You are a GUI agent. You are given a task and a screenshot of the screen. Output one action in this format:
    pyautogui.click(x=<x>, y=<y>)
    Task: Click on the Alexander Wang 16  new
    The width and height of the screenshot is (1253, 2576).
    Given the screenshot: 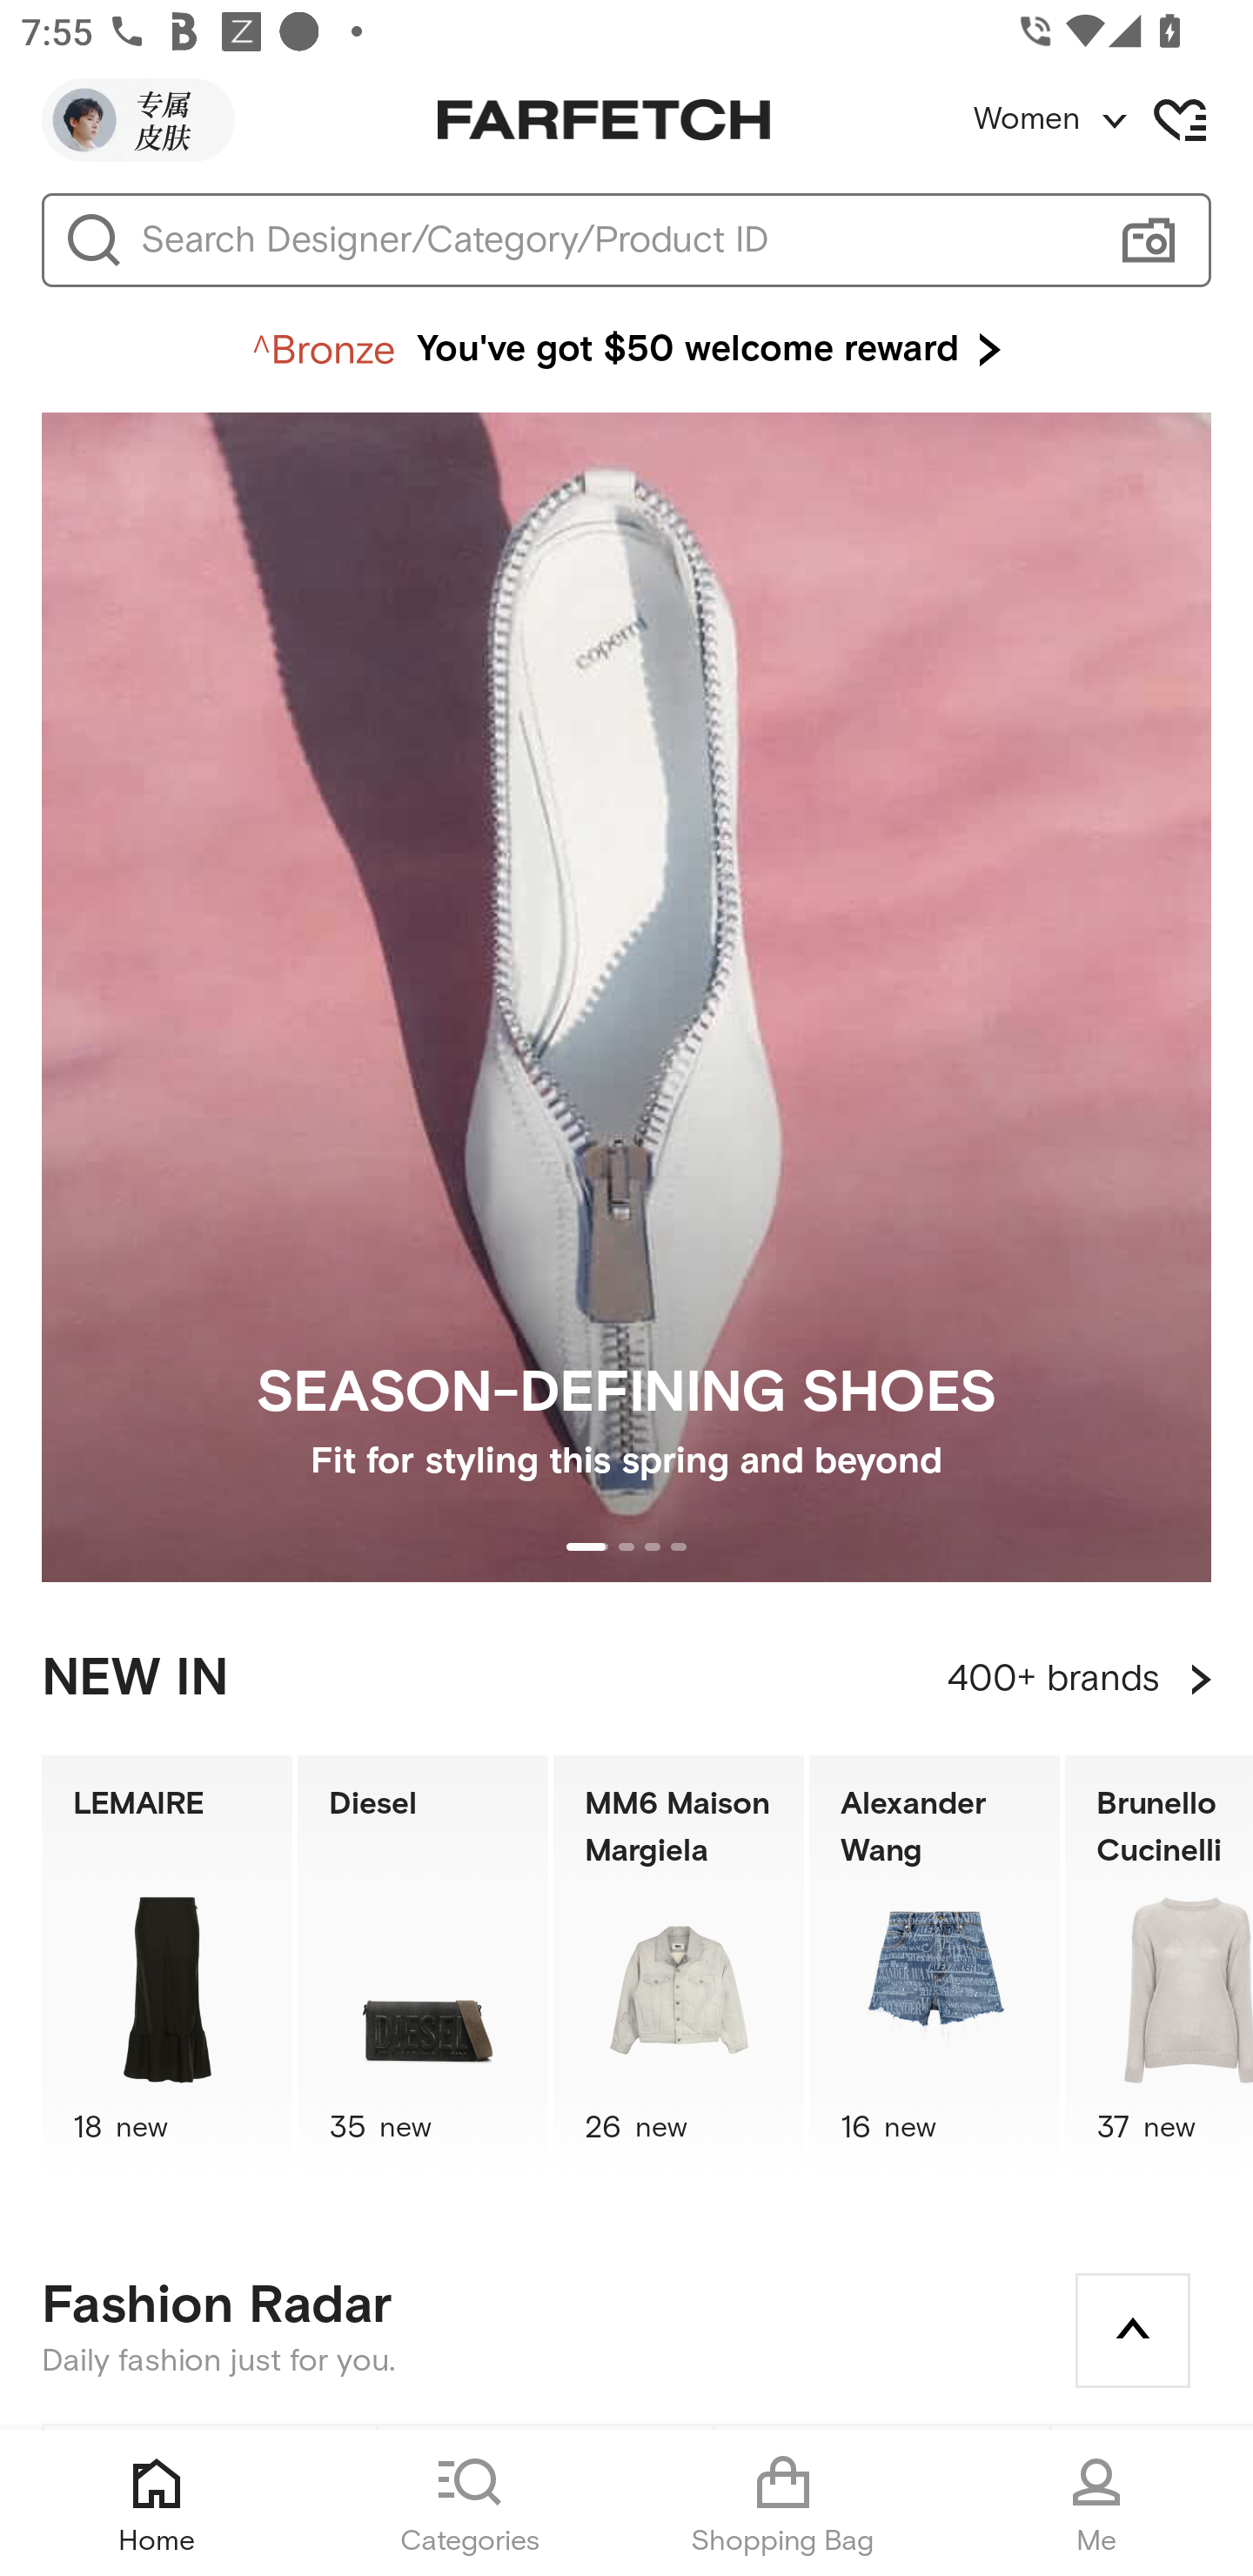 What is the action you would take?
    pyautogui.click(x=935, y=1967)
    